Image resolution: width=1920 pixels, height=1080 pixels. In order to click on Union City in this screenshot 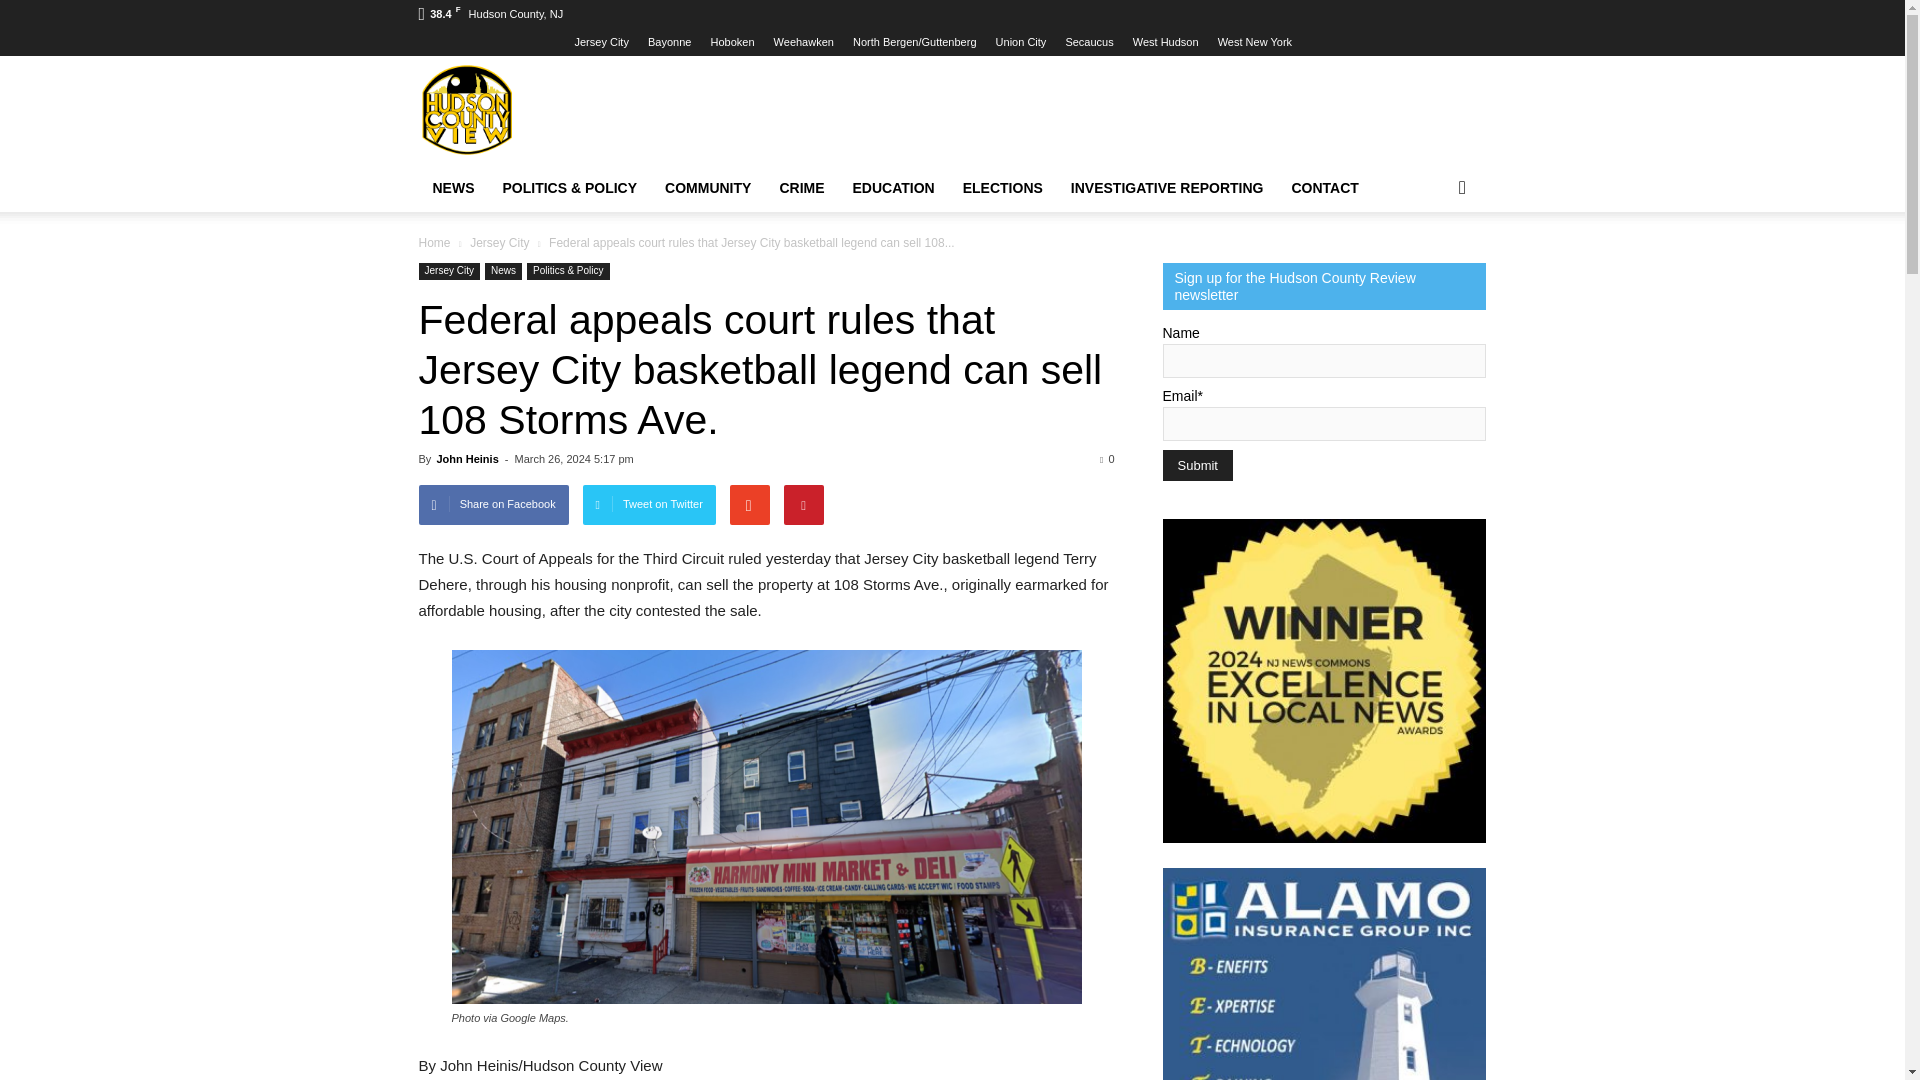, I will do `click(1021, 41)`.